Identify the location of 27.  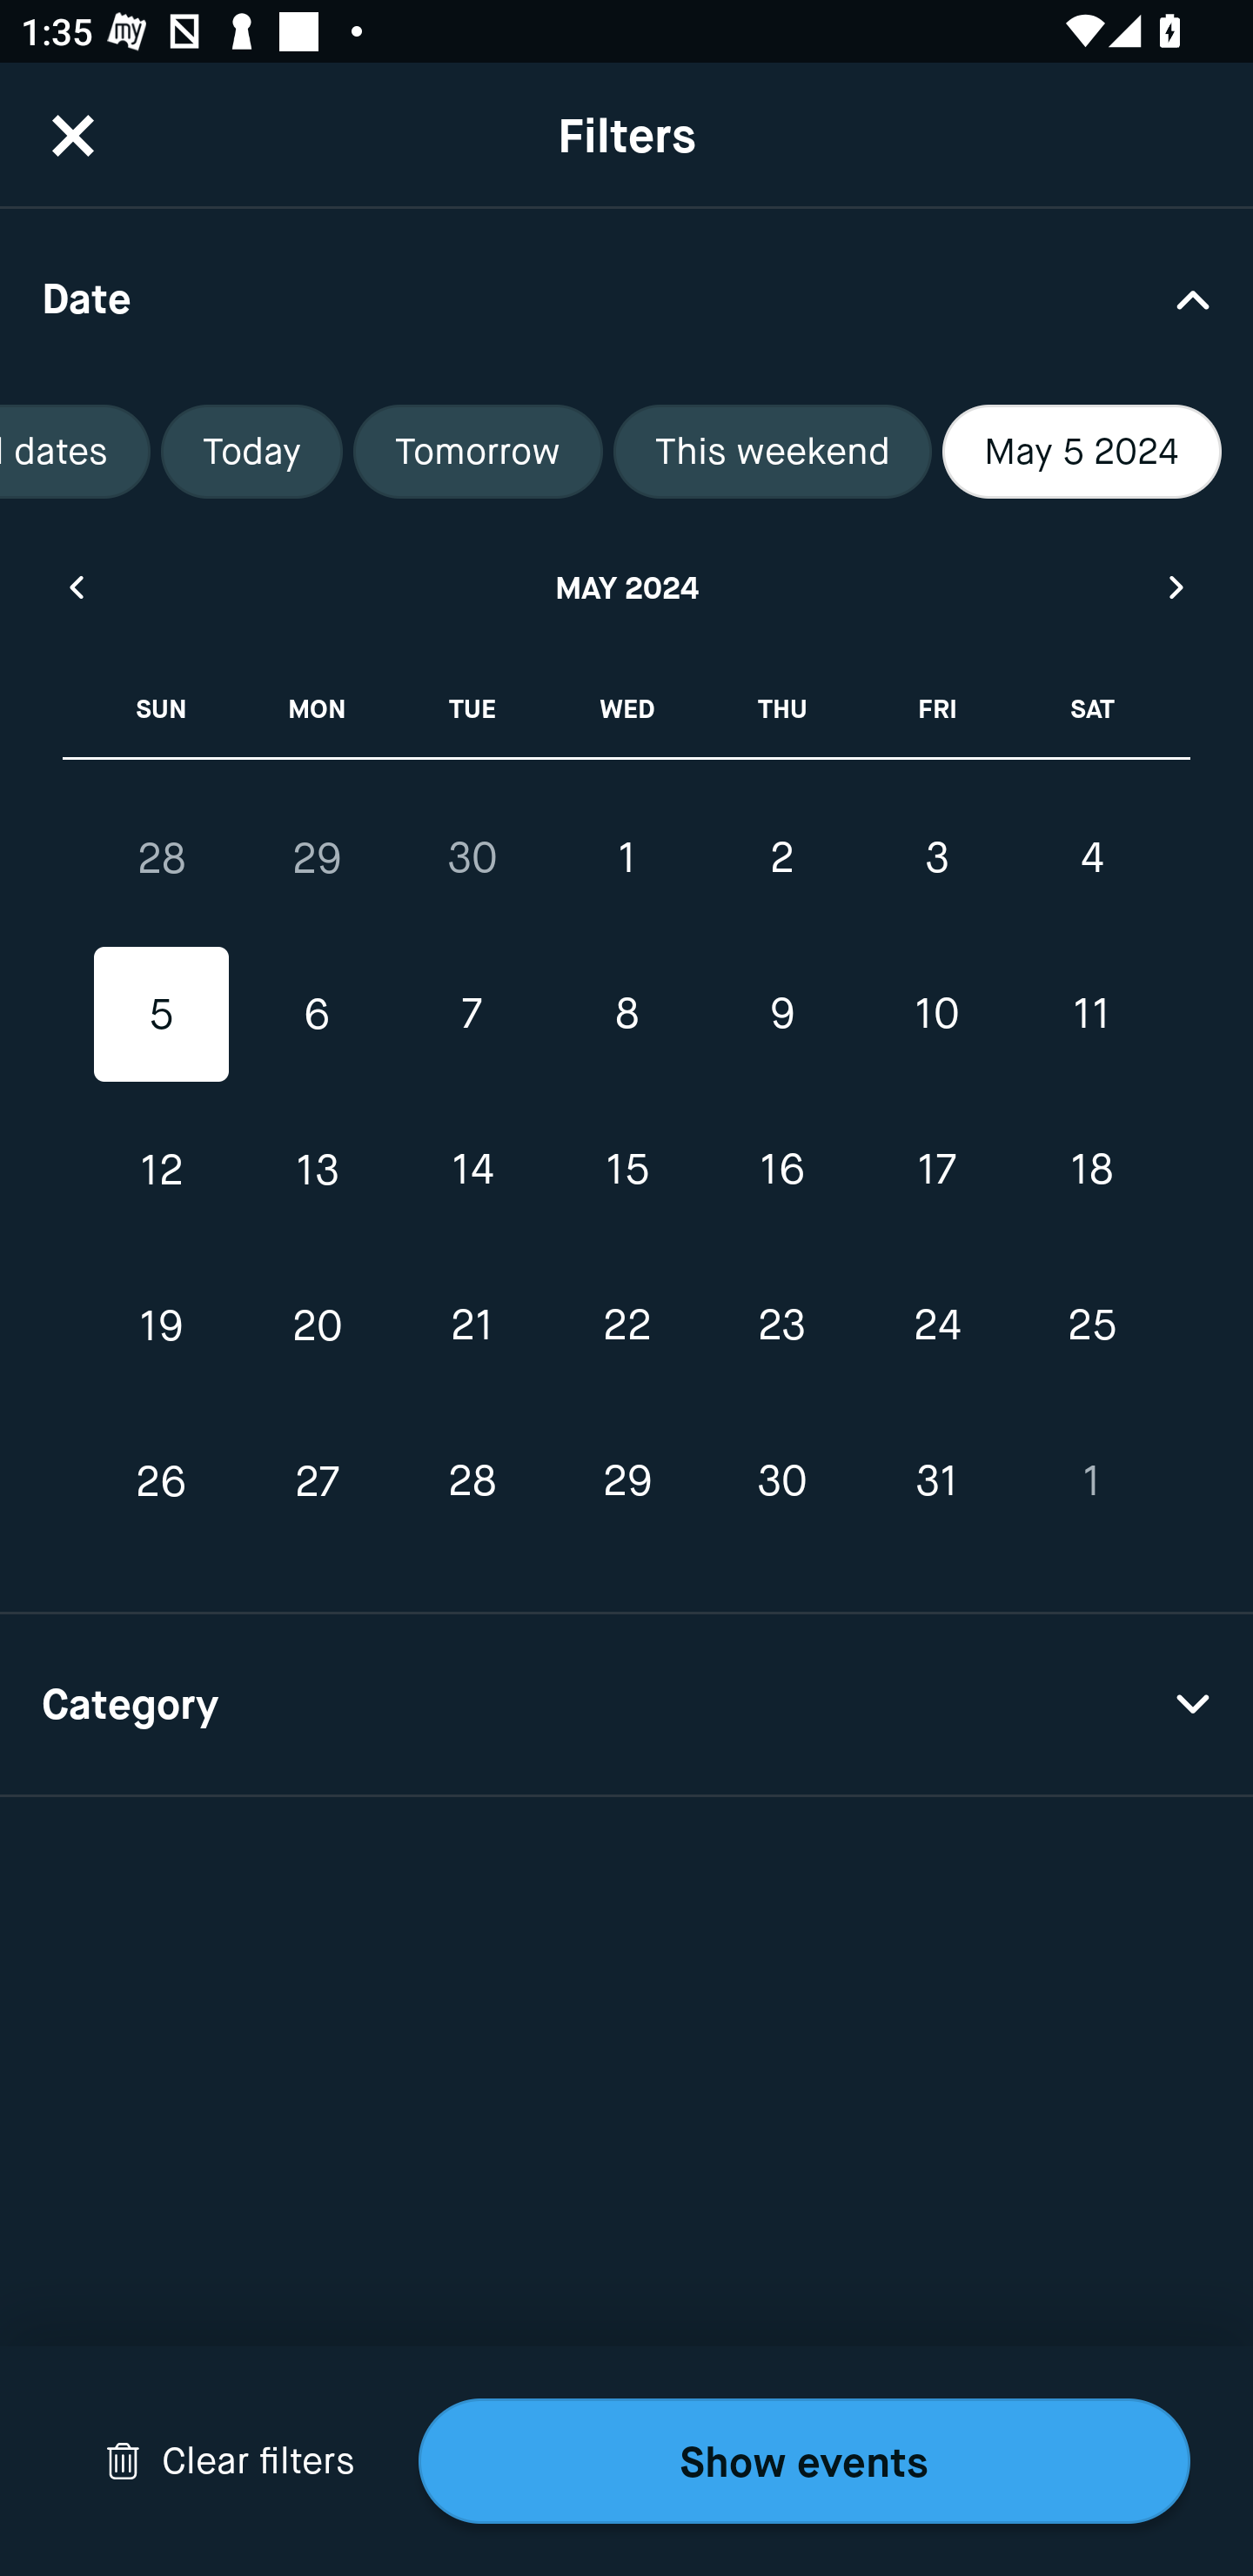
(317, 1481).